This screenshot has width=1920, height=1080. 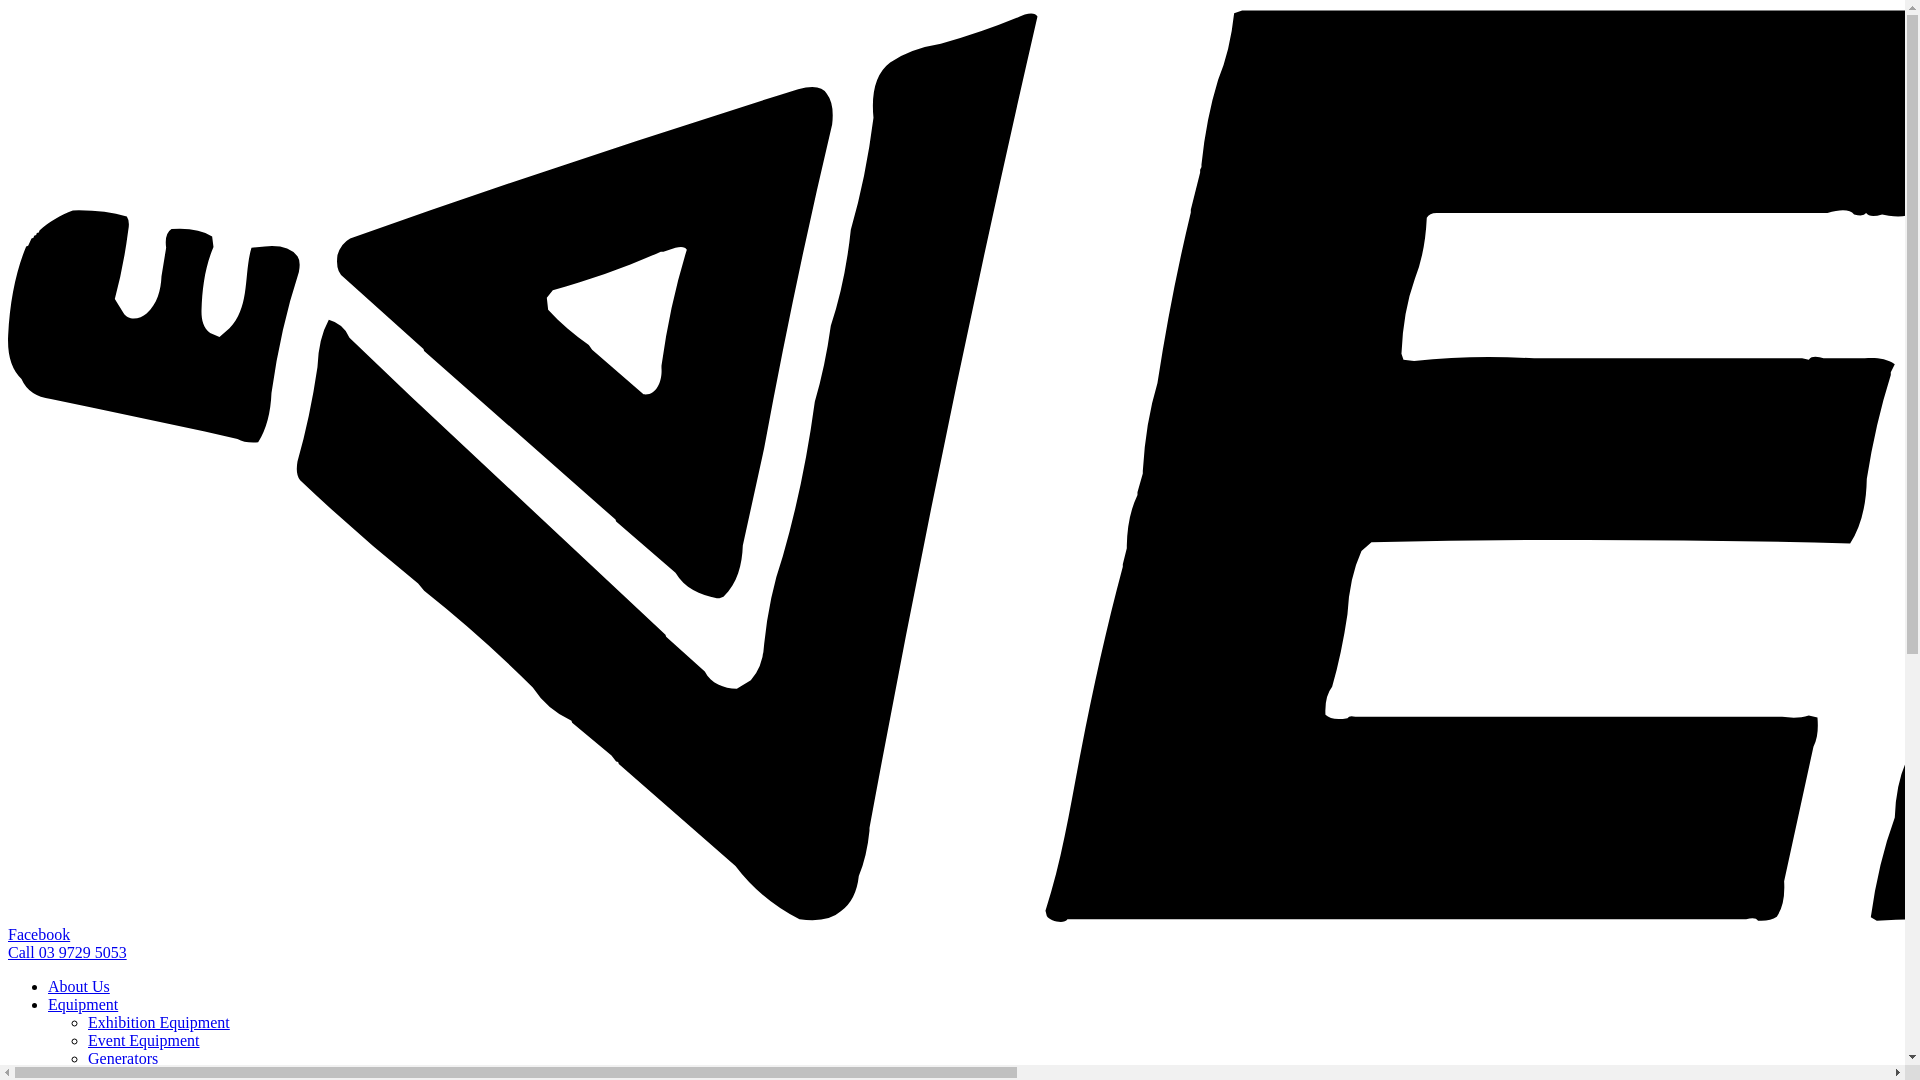 I want to click on Event Equipment, so click(x=144, y=1040).